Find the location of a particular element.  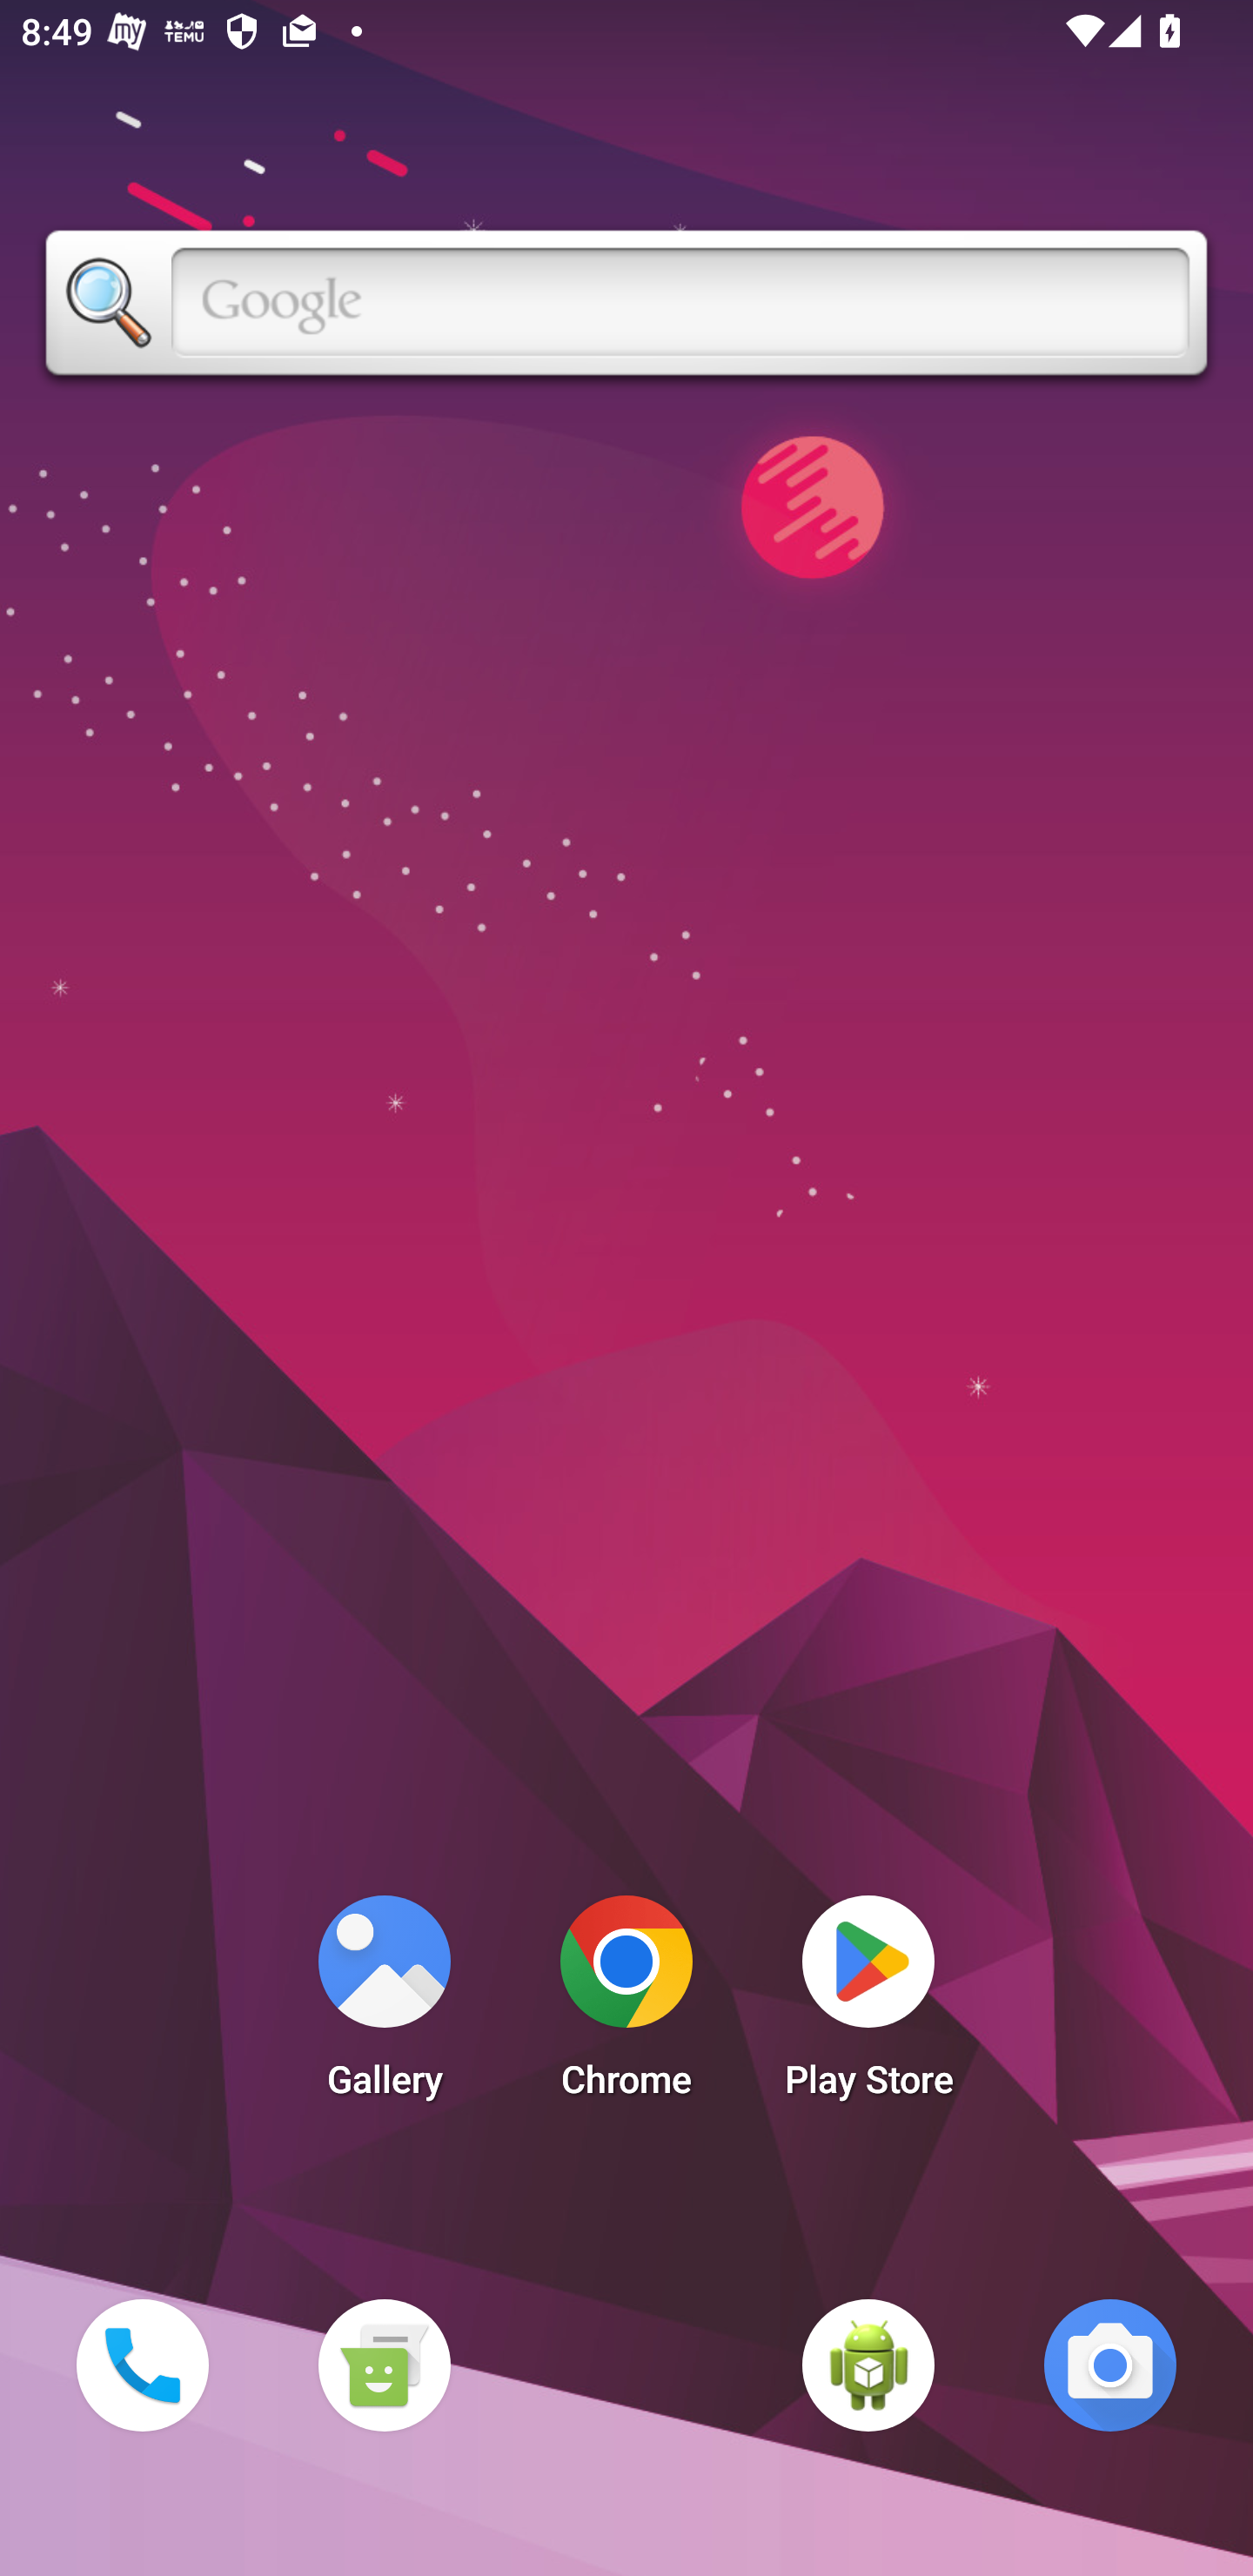

Camera is located at coordinates (1110, 2365).